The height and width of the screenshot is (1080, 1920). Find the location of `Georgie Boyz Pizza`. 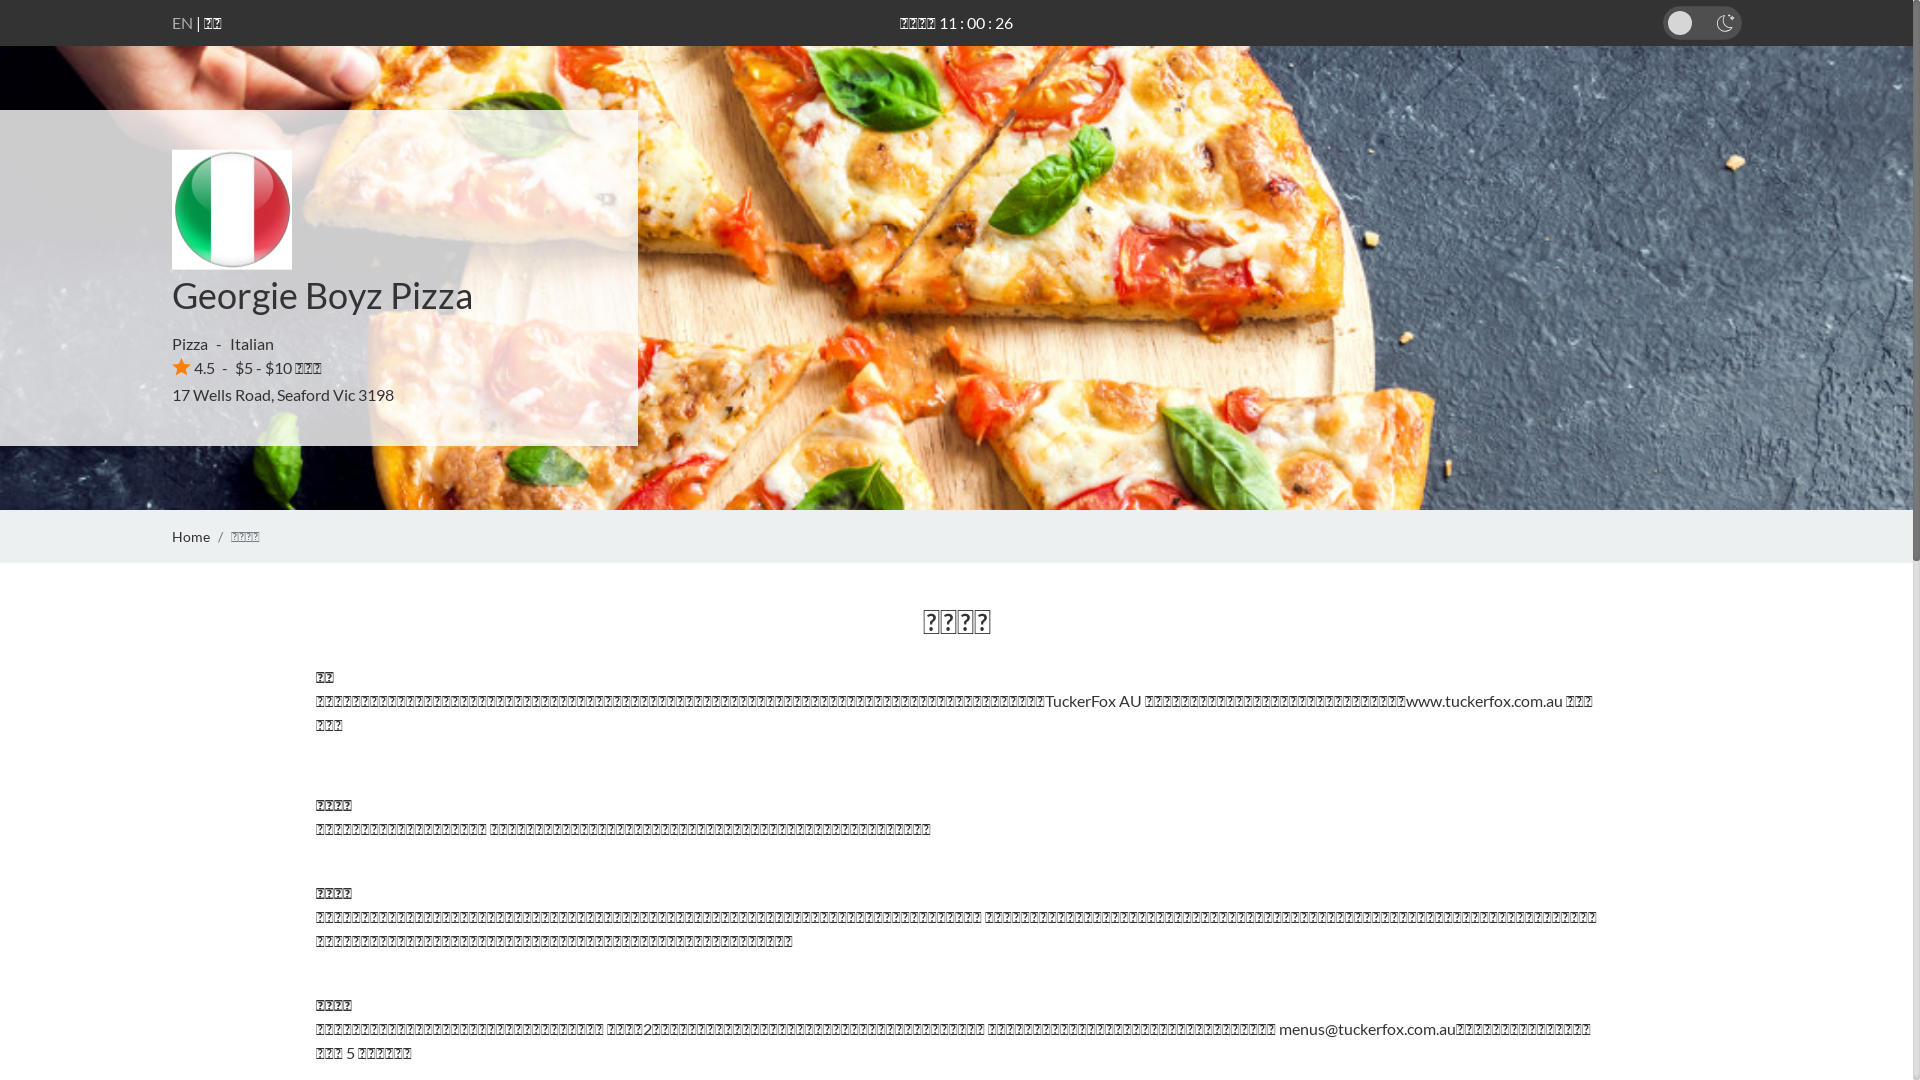

Georgie Boyz Pizza is located at coordinates (322, 295).